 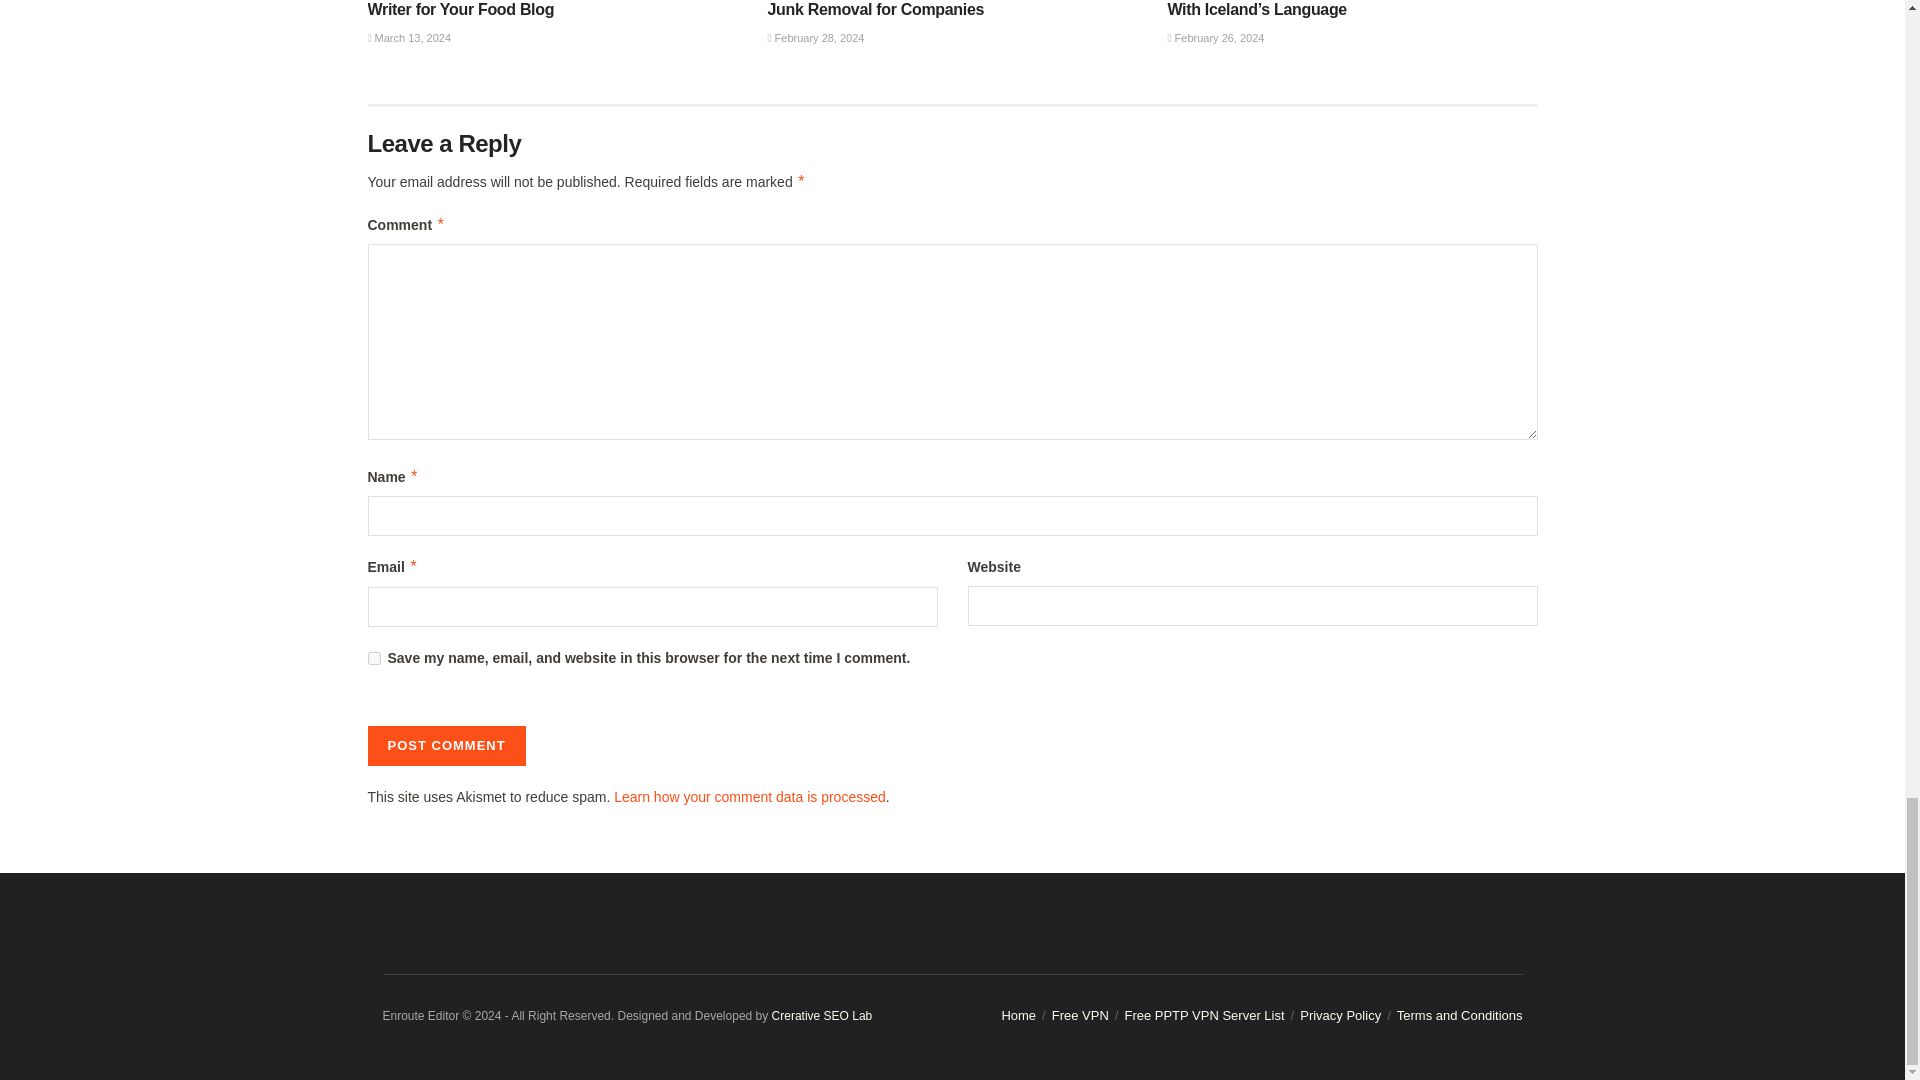 What do you see at coordinates (374, 658) in the screenshot?
I see `yes` at bounding box center [374, 658].